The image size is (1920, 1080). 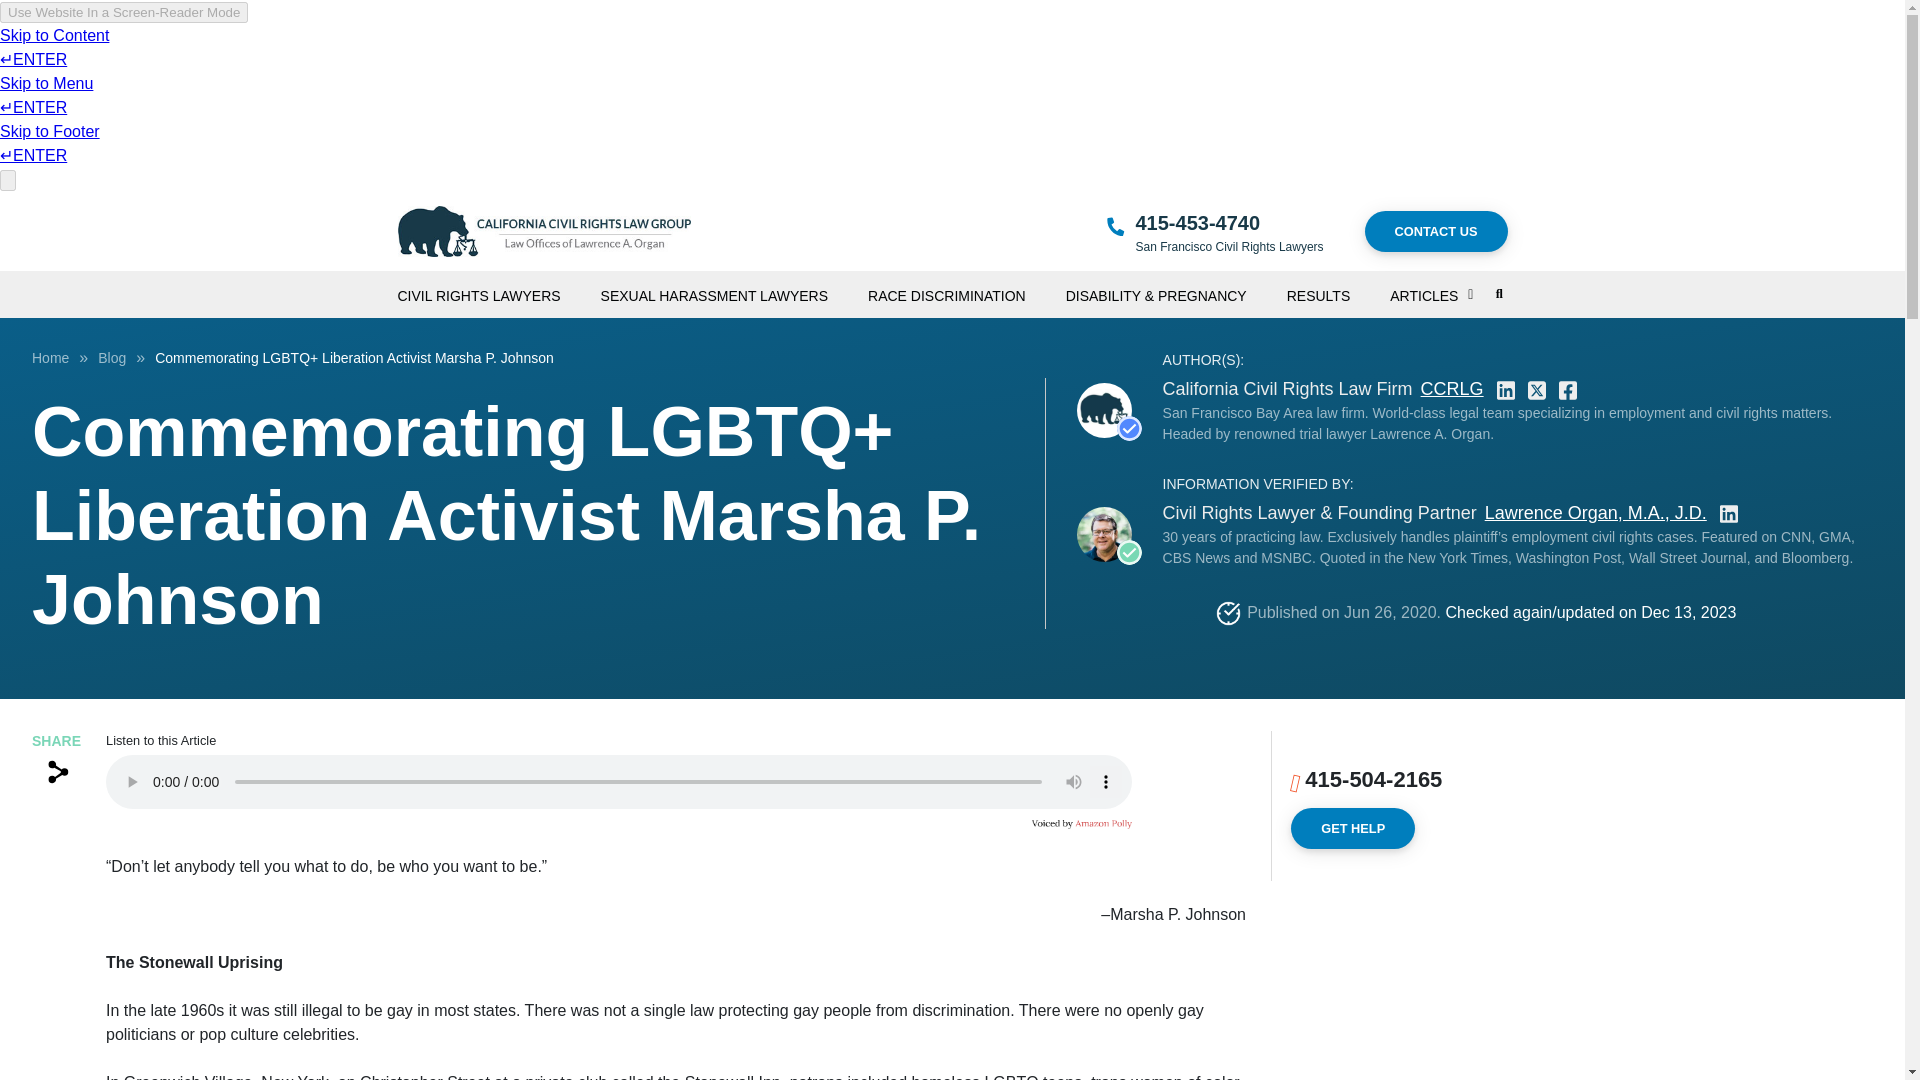 What do you see at coordinates (112, 358) in the screenshot?
I see `Blog` at bounding box center [112, 358].